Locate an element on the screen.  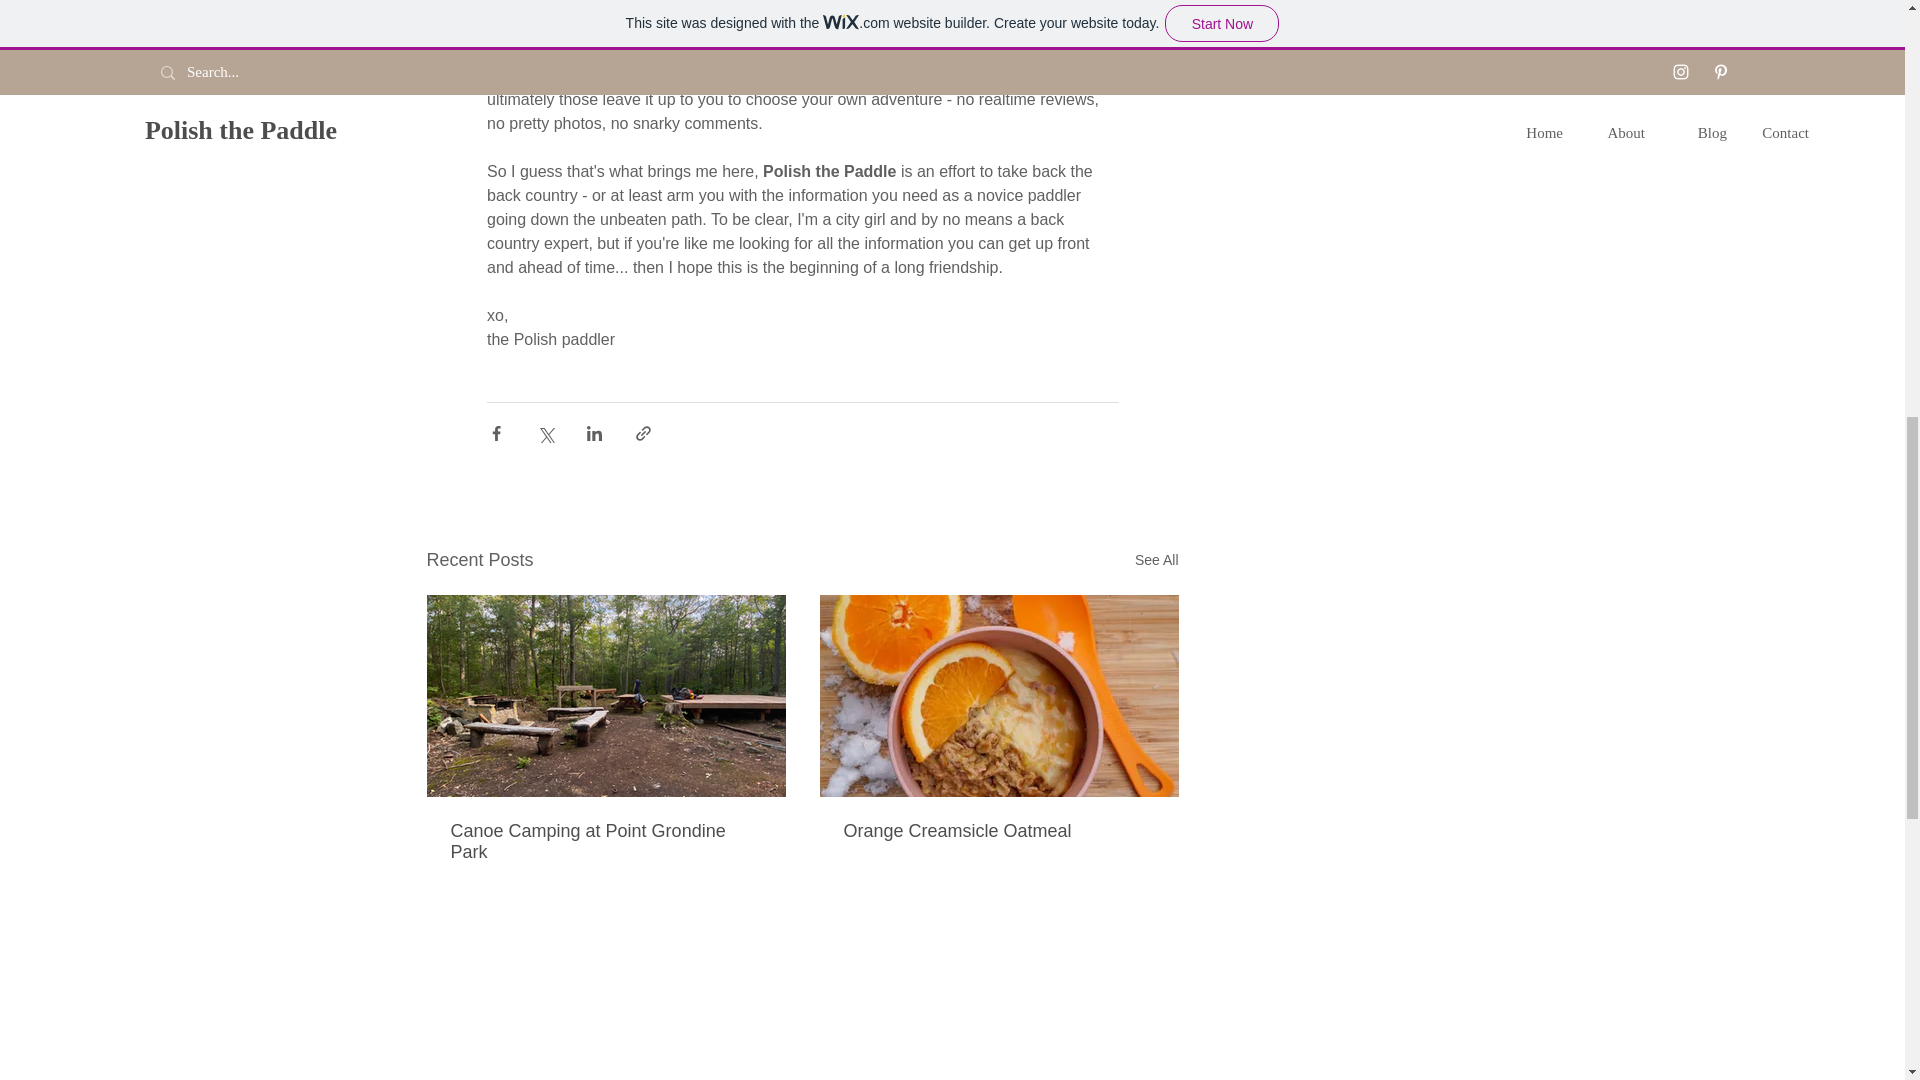
Jeff's Maps is located at coordinates (952, 75).